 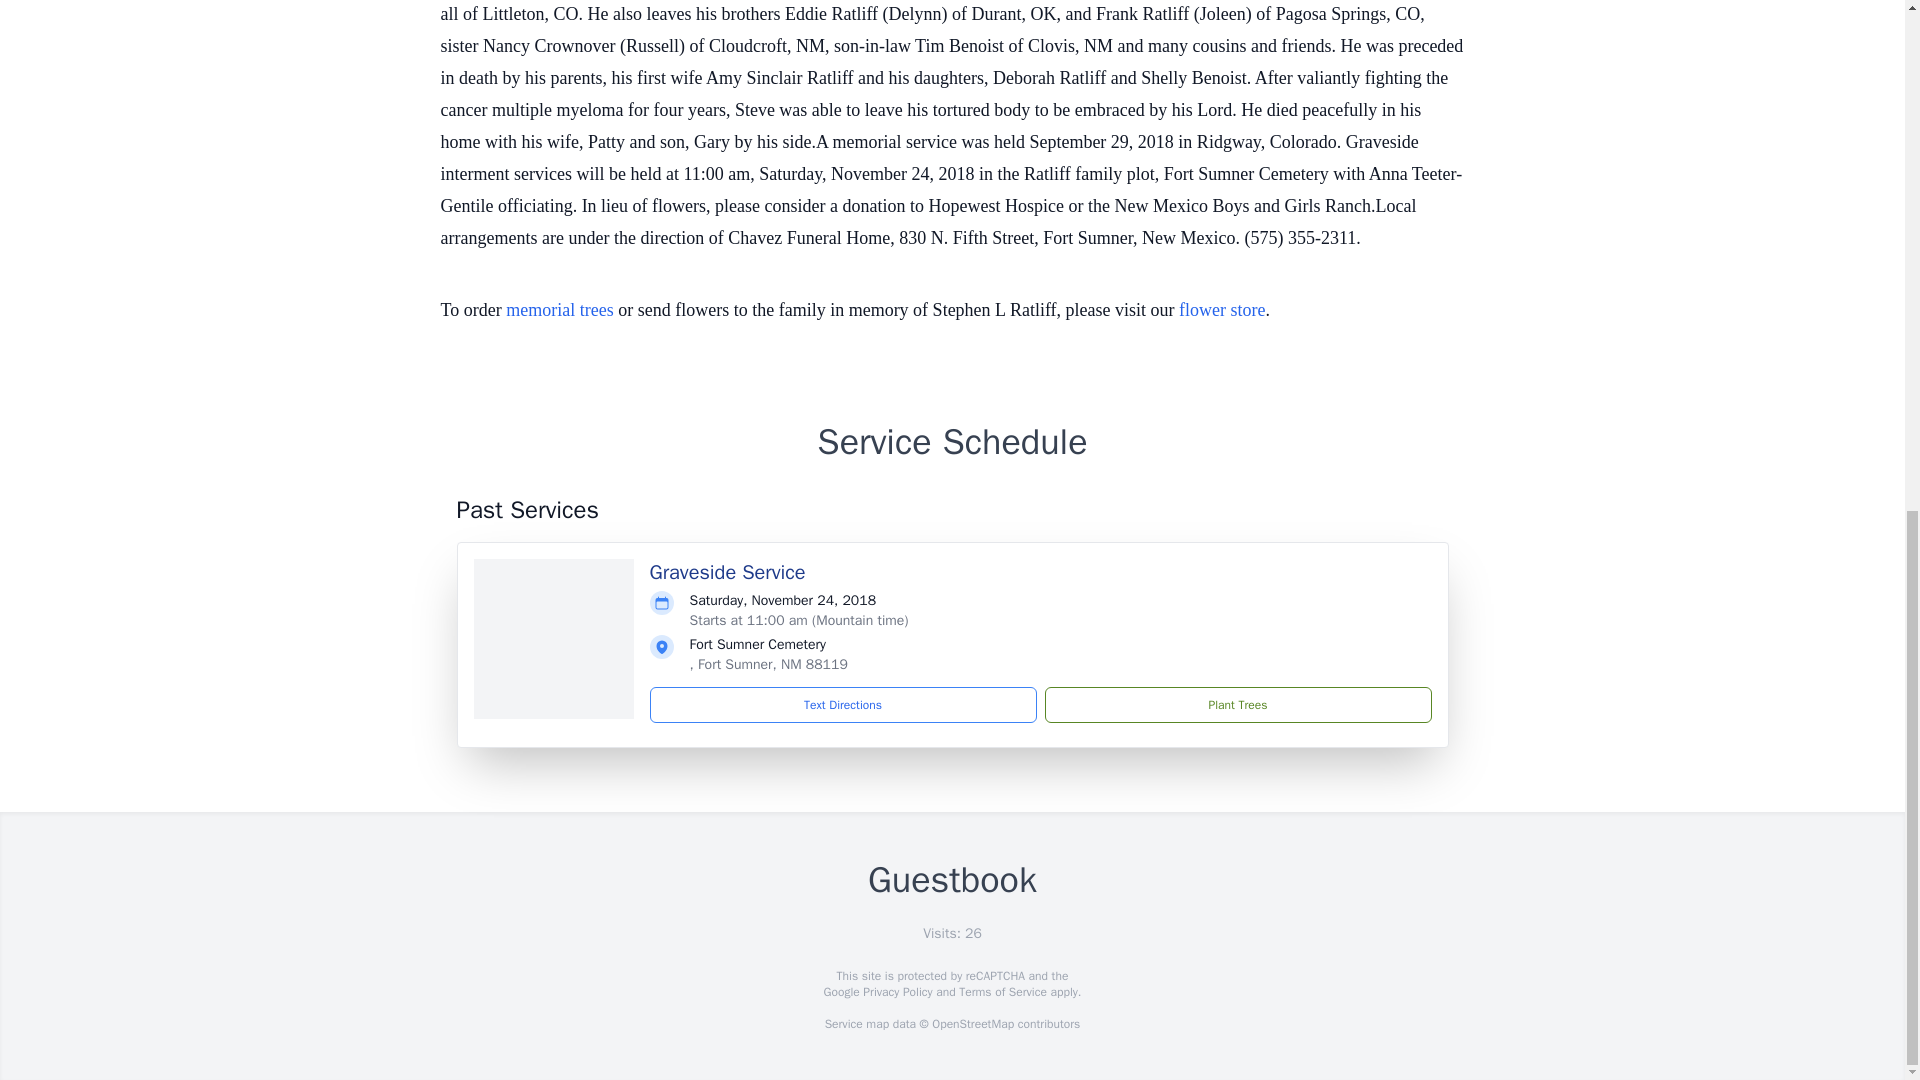 I want to click on Text Directions, so click(x=843, y=704).